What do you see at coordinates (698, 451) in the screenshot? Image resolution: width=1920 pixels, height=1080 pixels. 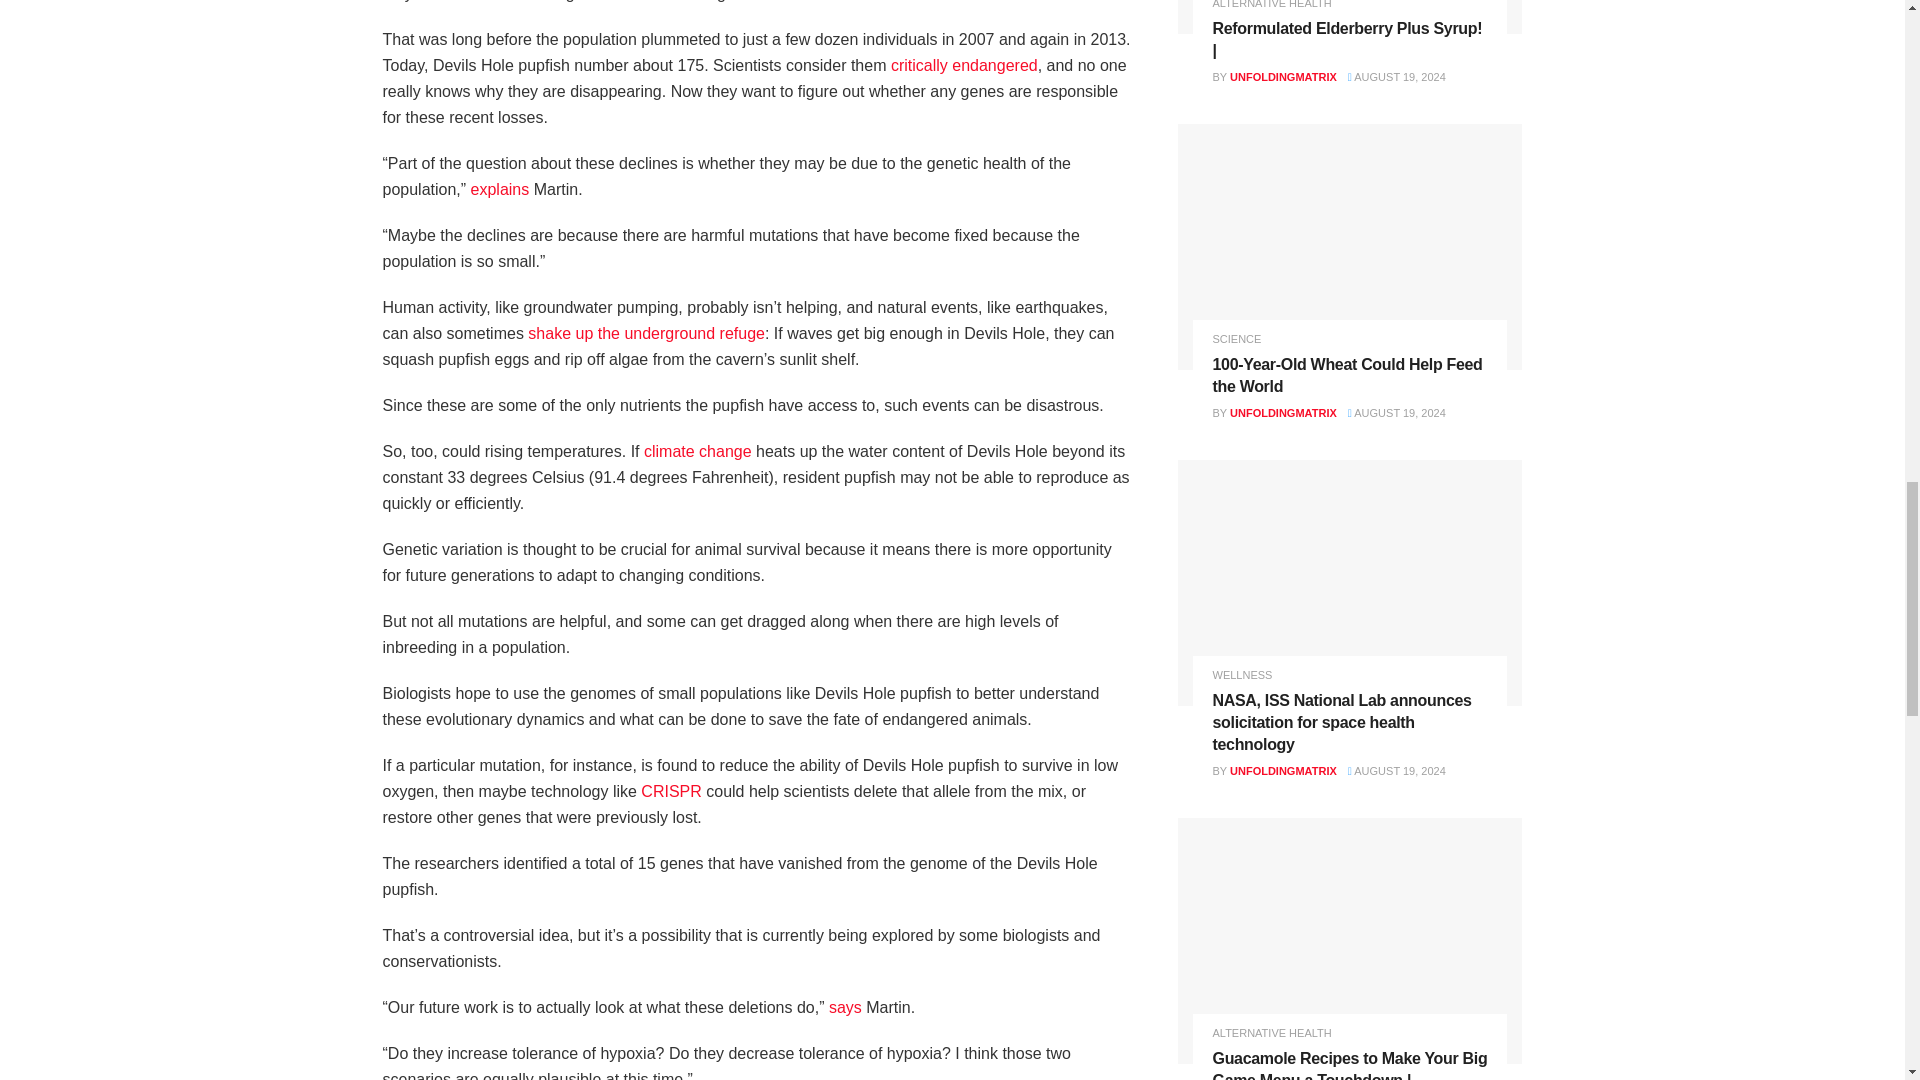 I see `climate change` at bounding box center [698, 451].